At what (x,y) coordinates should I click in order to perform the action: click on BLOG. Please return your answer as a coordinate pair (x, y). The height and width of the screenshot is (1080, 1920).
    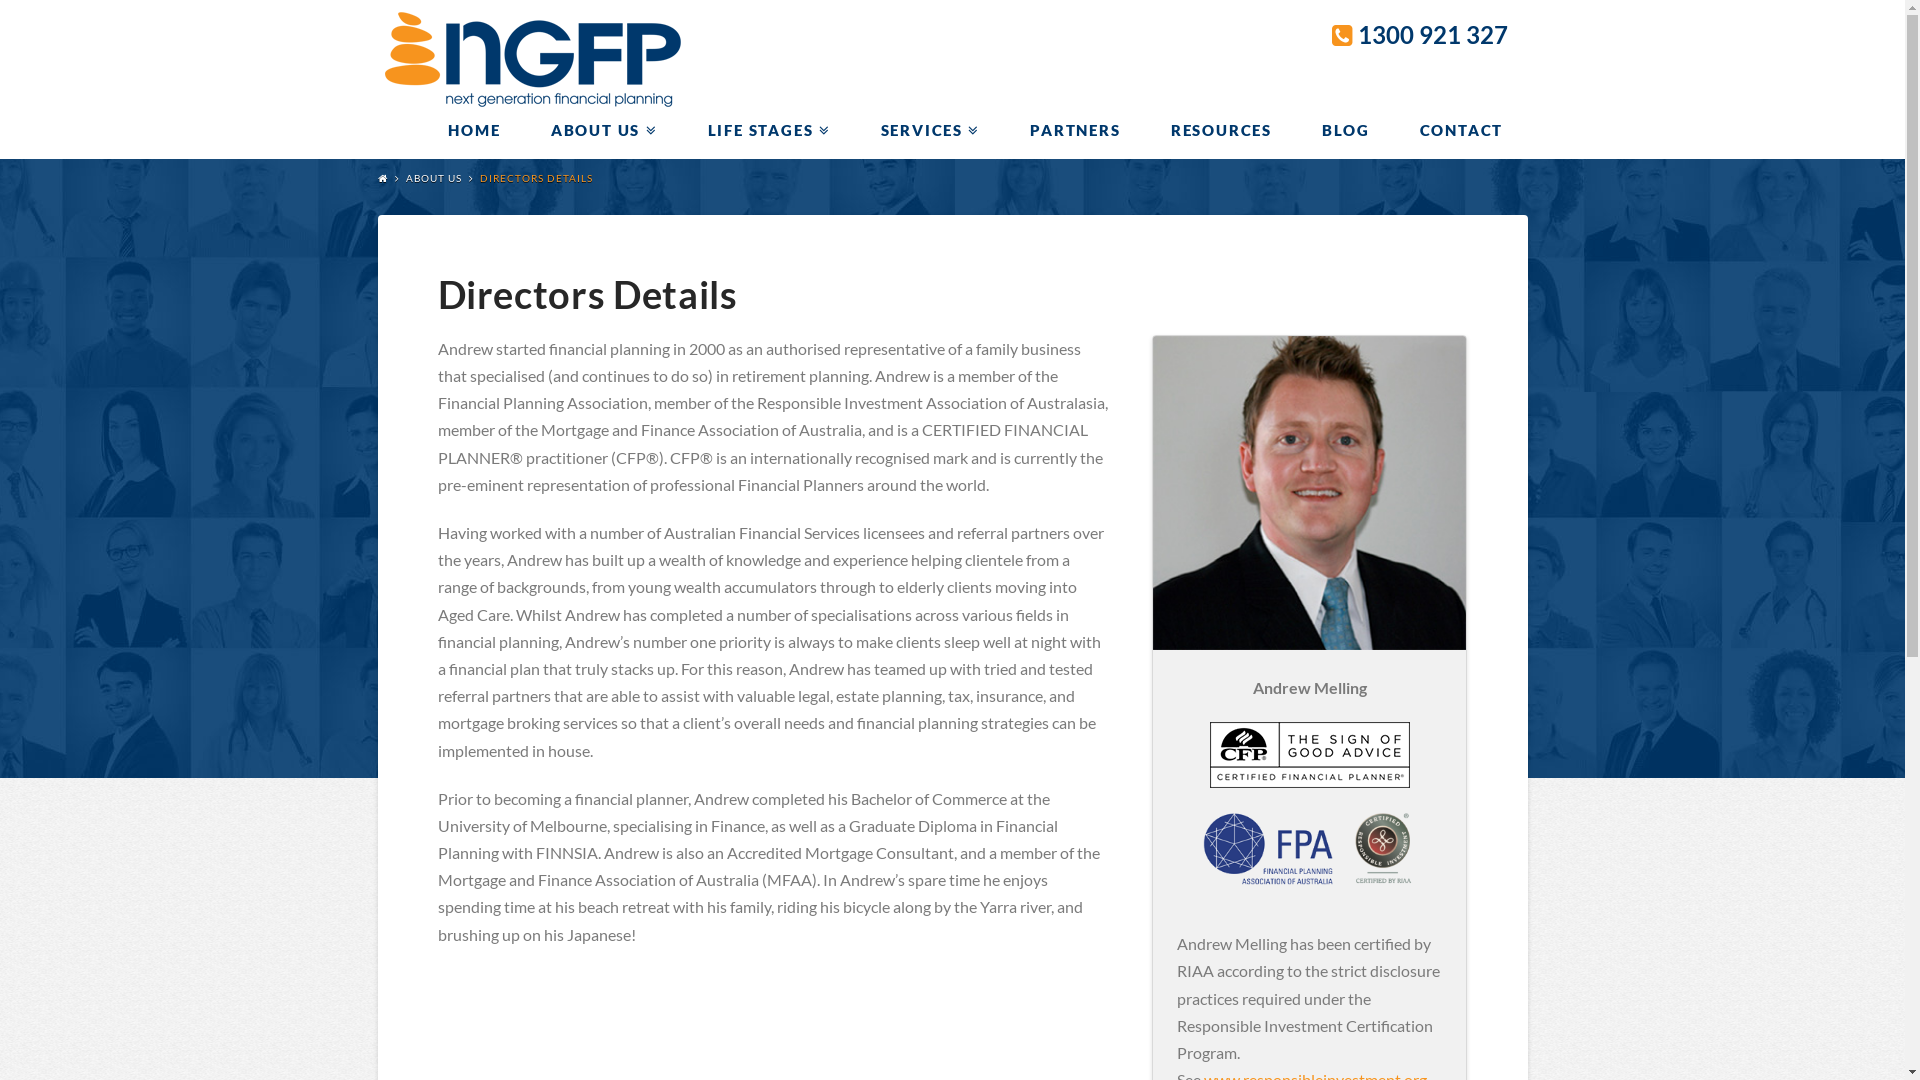
    Looking at the image, I should click on (1344, 130).